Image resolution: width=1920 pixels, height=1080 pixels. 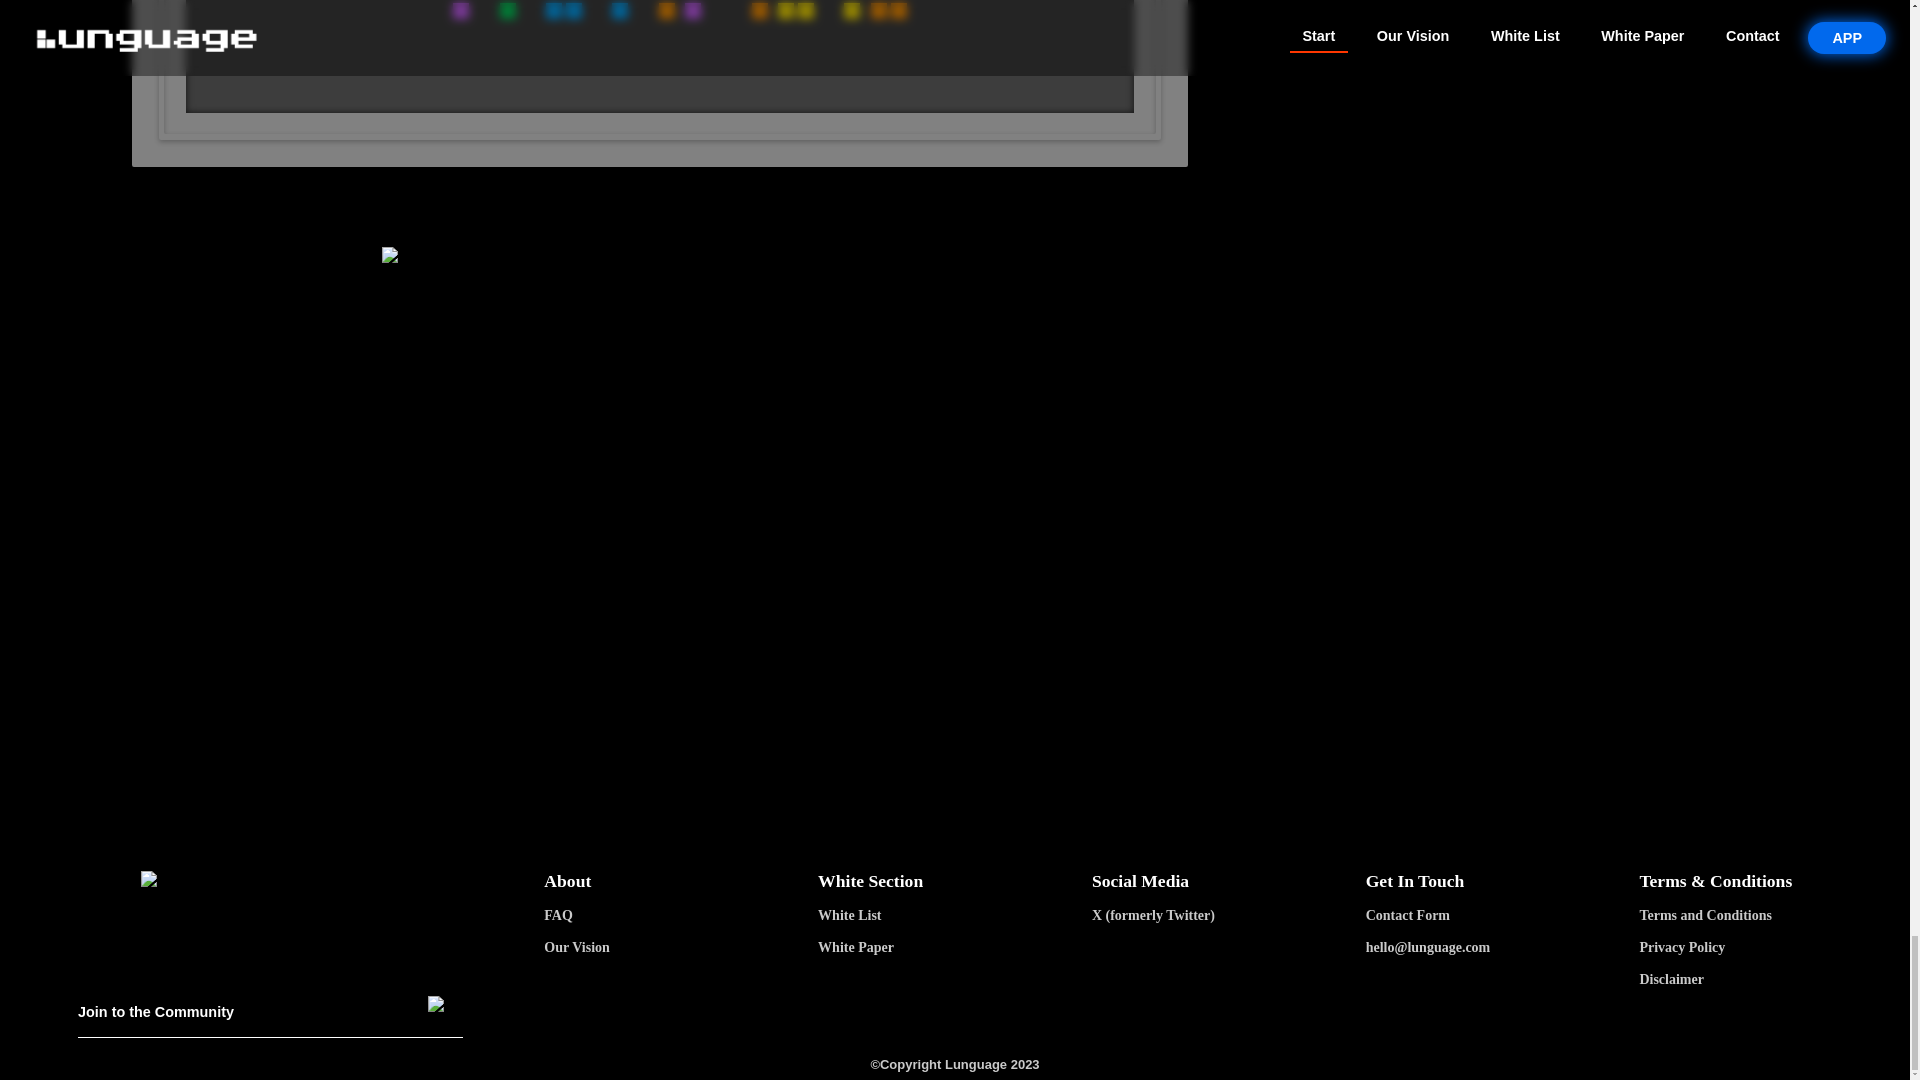 What do you see at coordinates (1772, 980) in the screenshot?
I see `Disclaimer` at bounding box center [1772, 980].